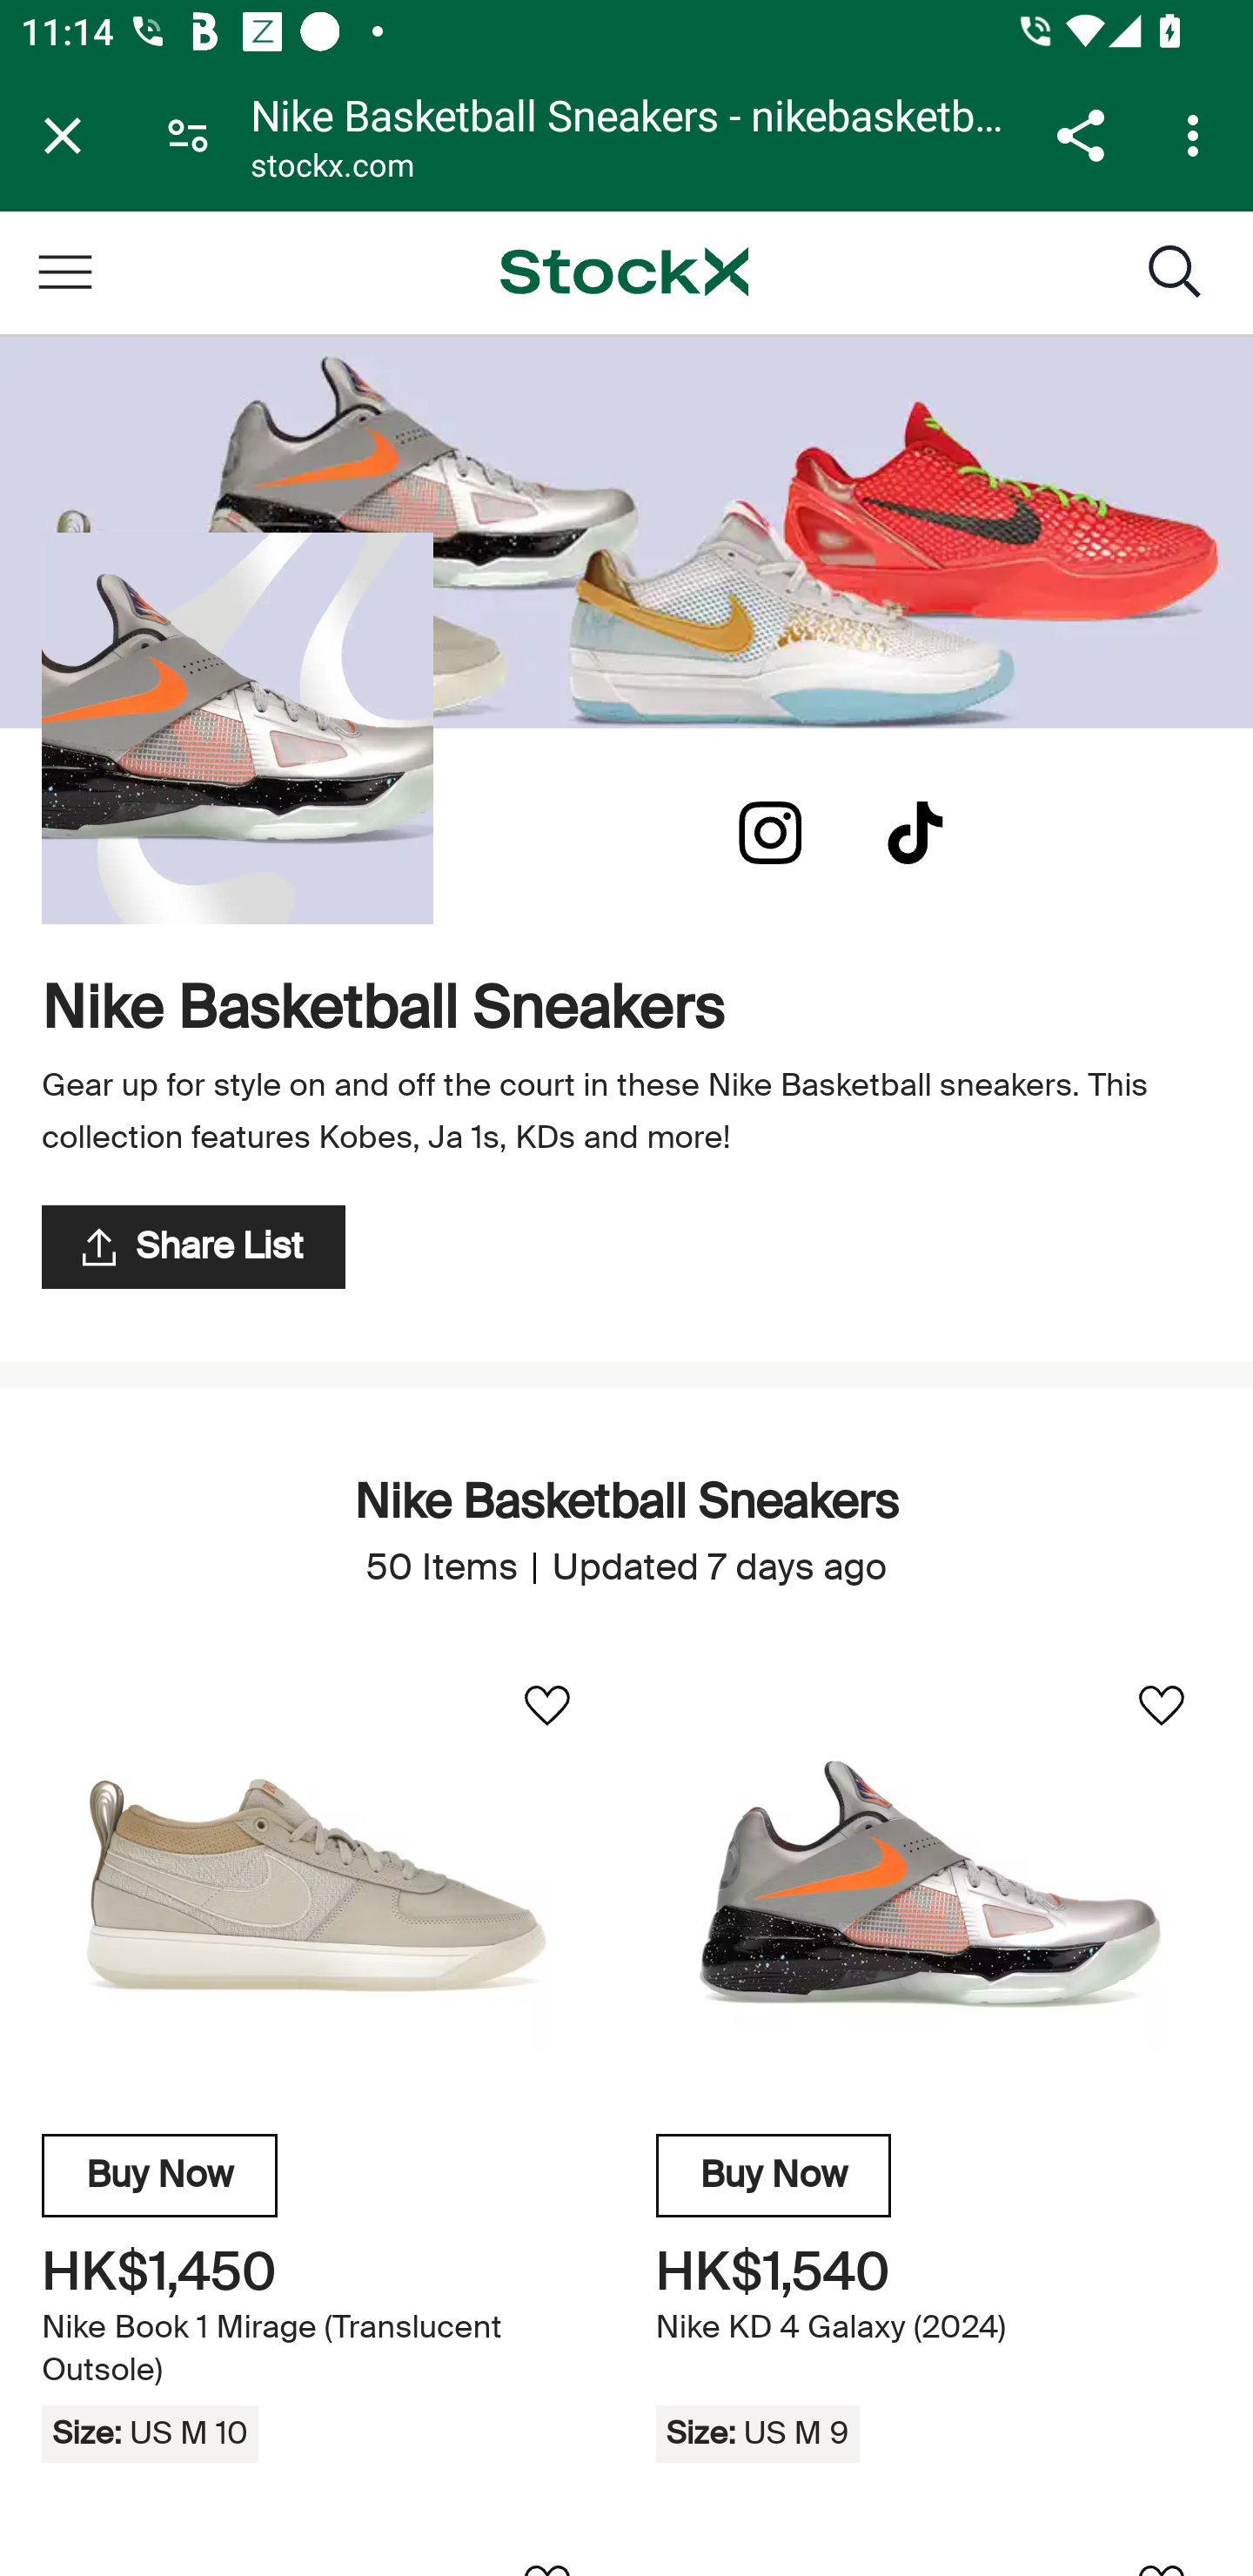 This screenshot has width=1253, height=2576. What do you see at coordinates (770, 833) in the screenshot?
I see `?hl=en` at bounding box center [770, 833].